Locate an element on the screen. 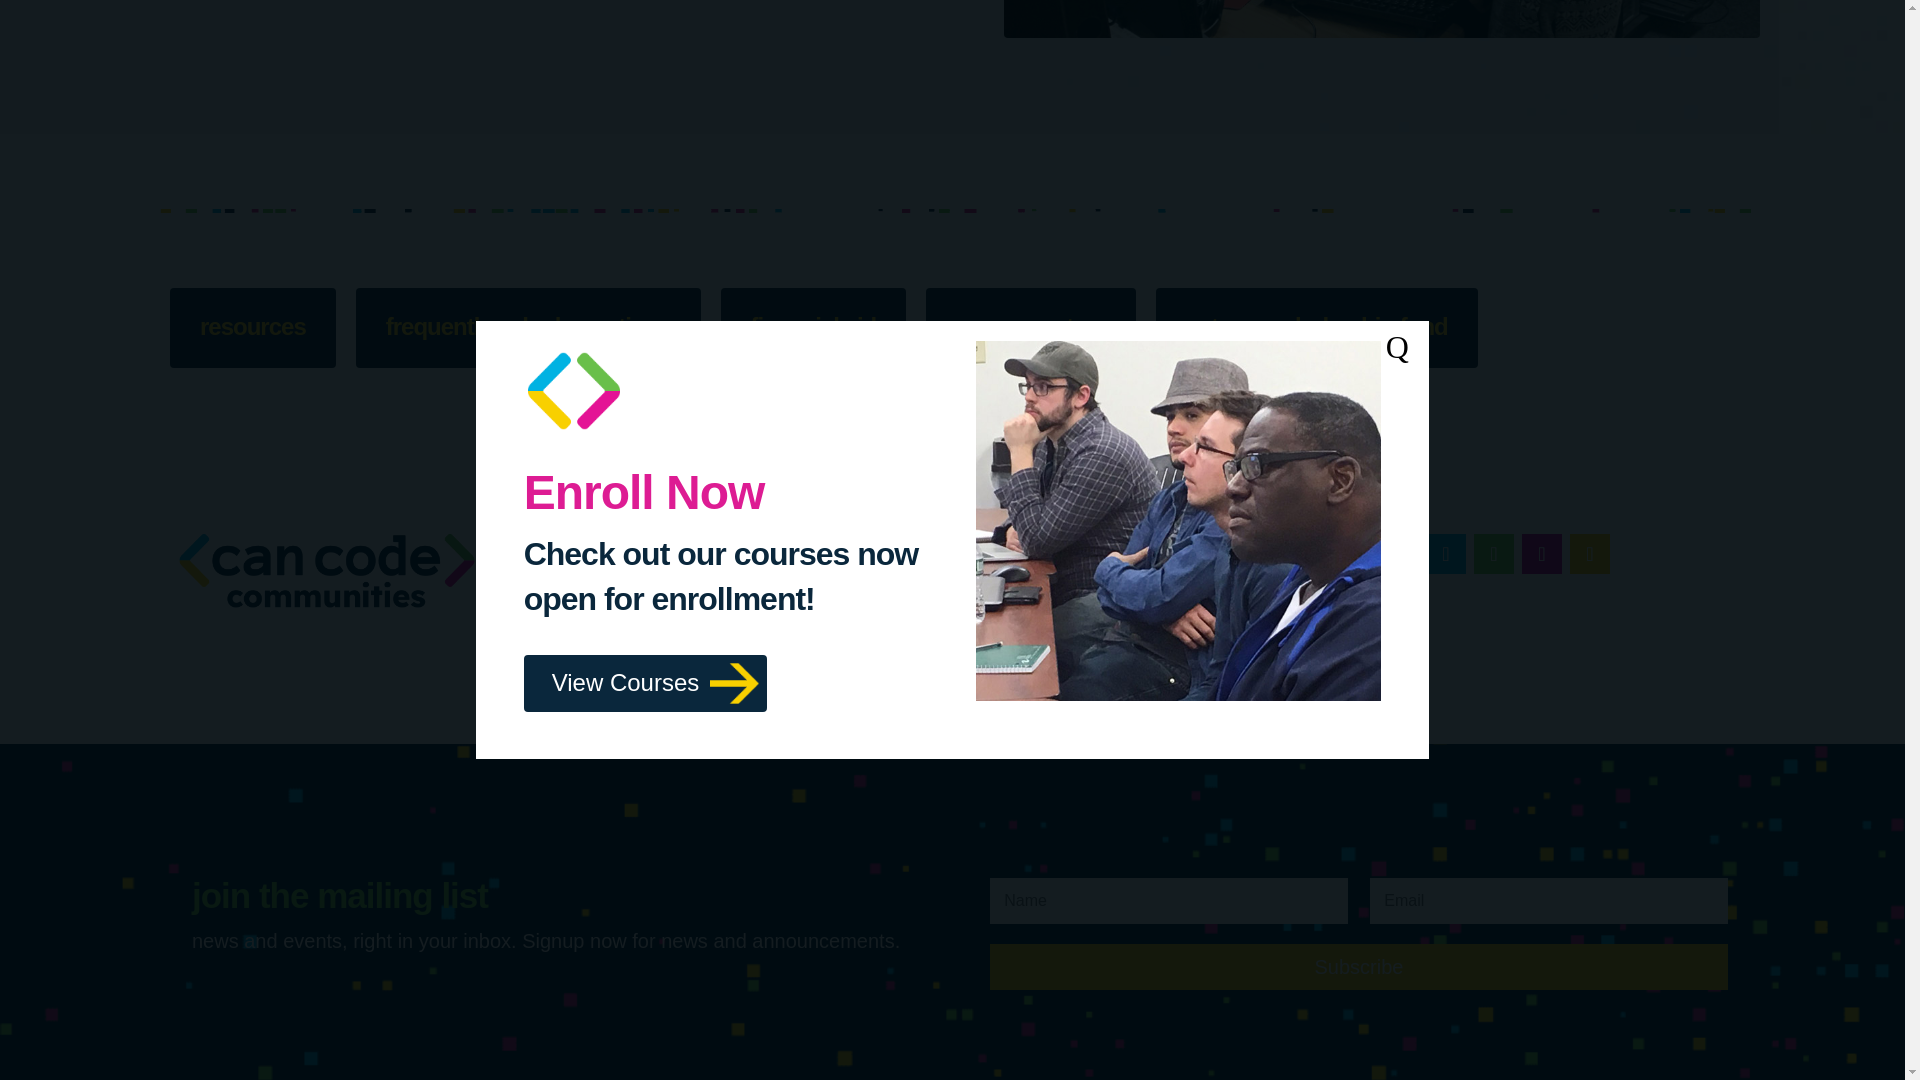 Image resolution: width=1920 pixels, height=1080 pixels. gathering-around-computer-800x550 is located at coordinates (1382, 18).